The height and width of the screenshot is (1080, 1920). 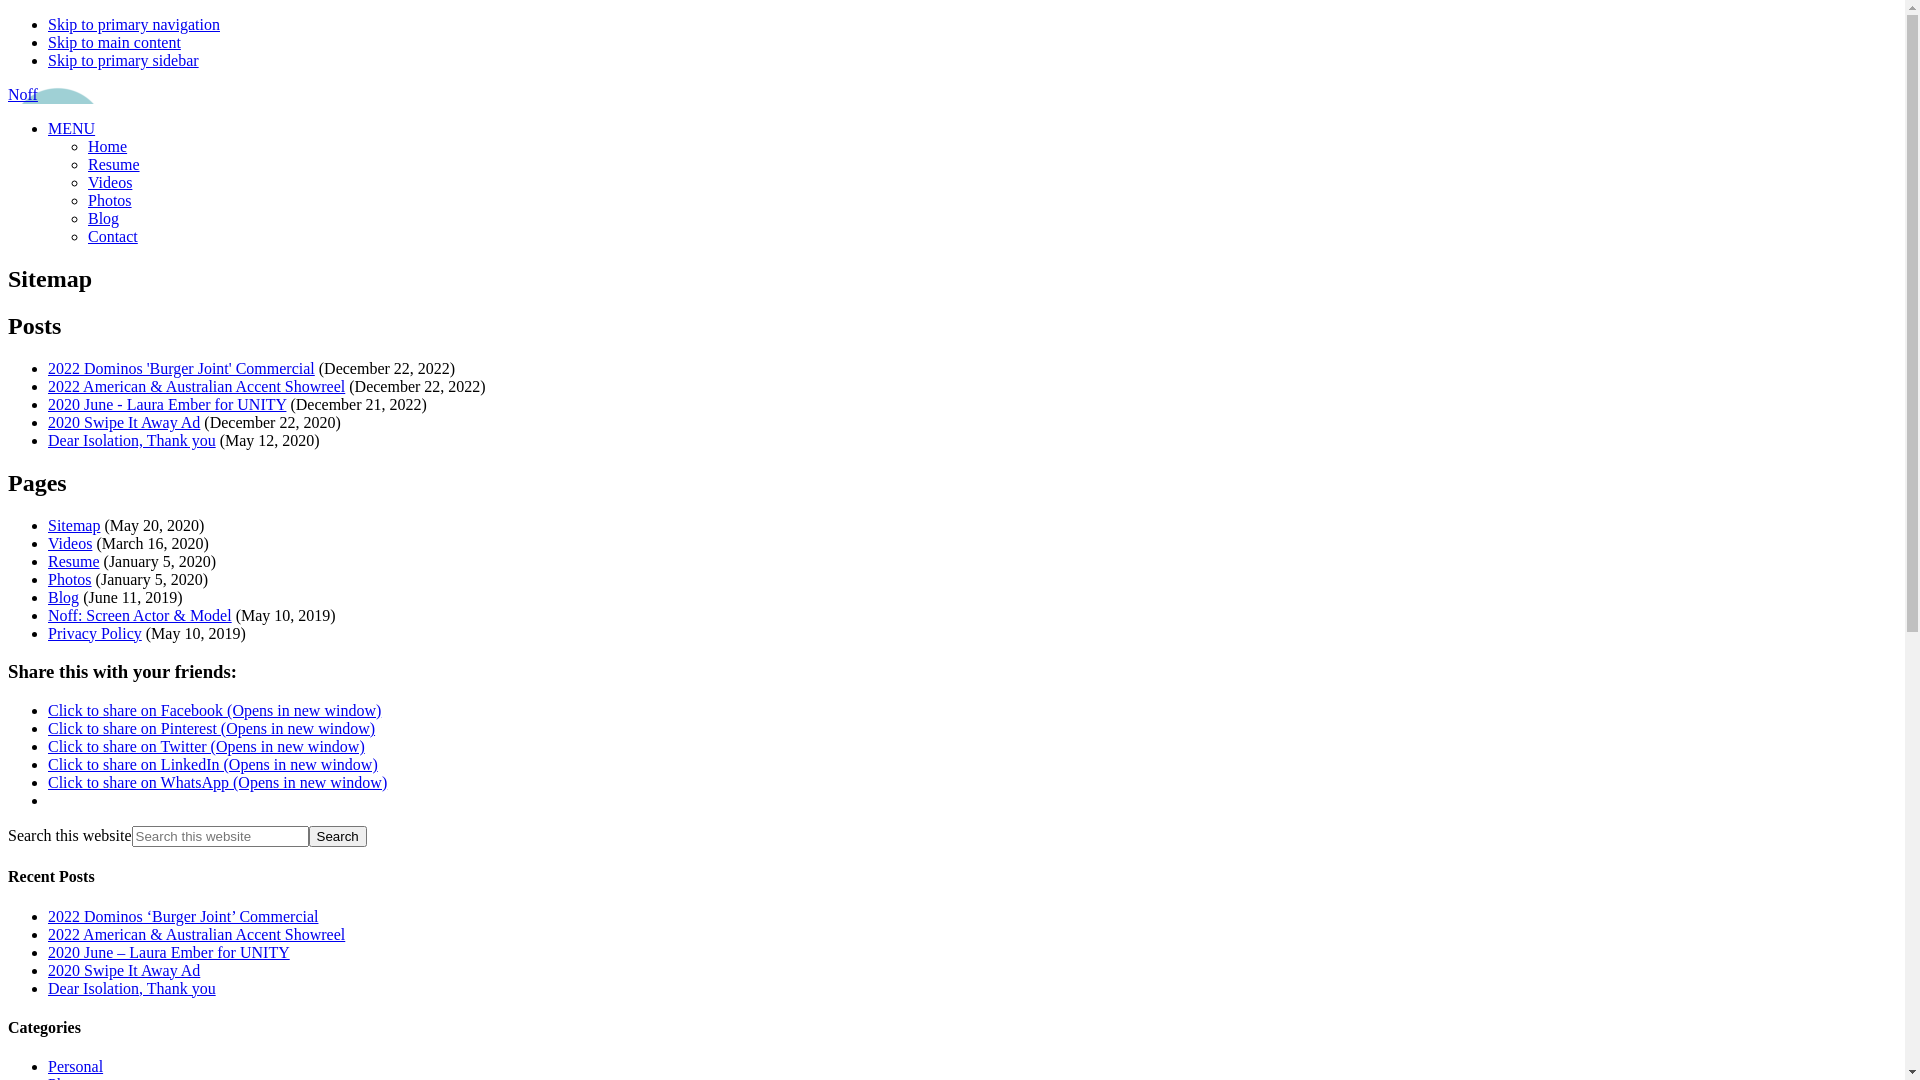 What do you see at coordinates (213, 764) in the screenshot?
I see `Click to share on LinkedIn (Opens in new window)` at bounding box center [213, 764].